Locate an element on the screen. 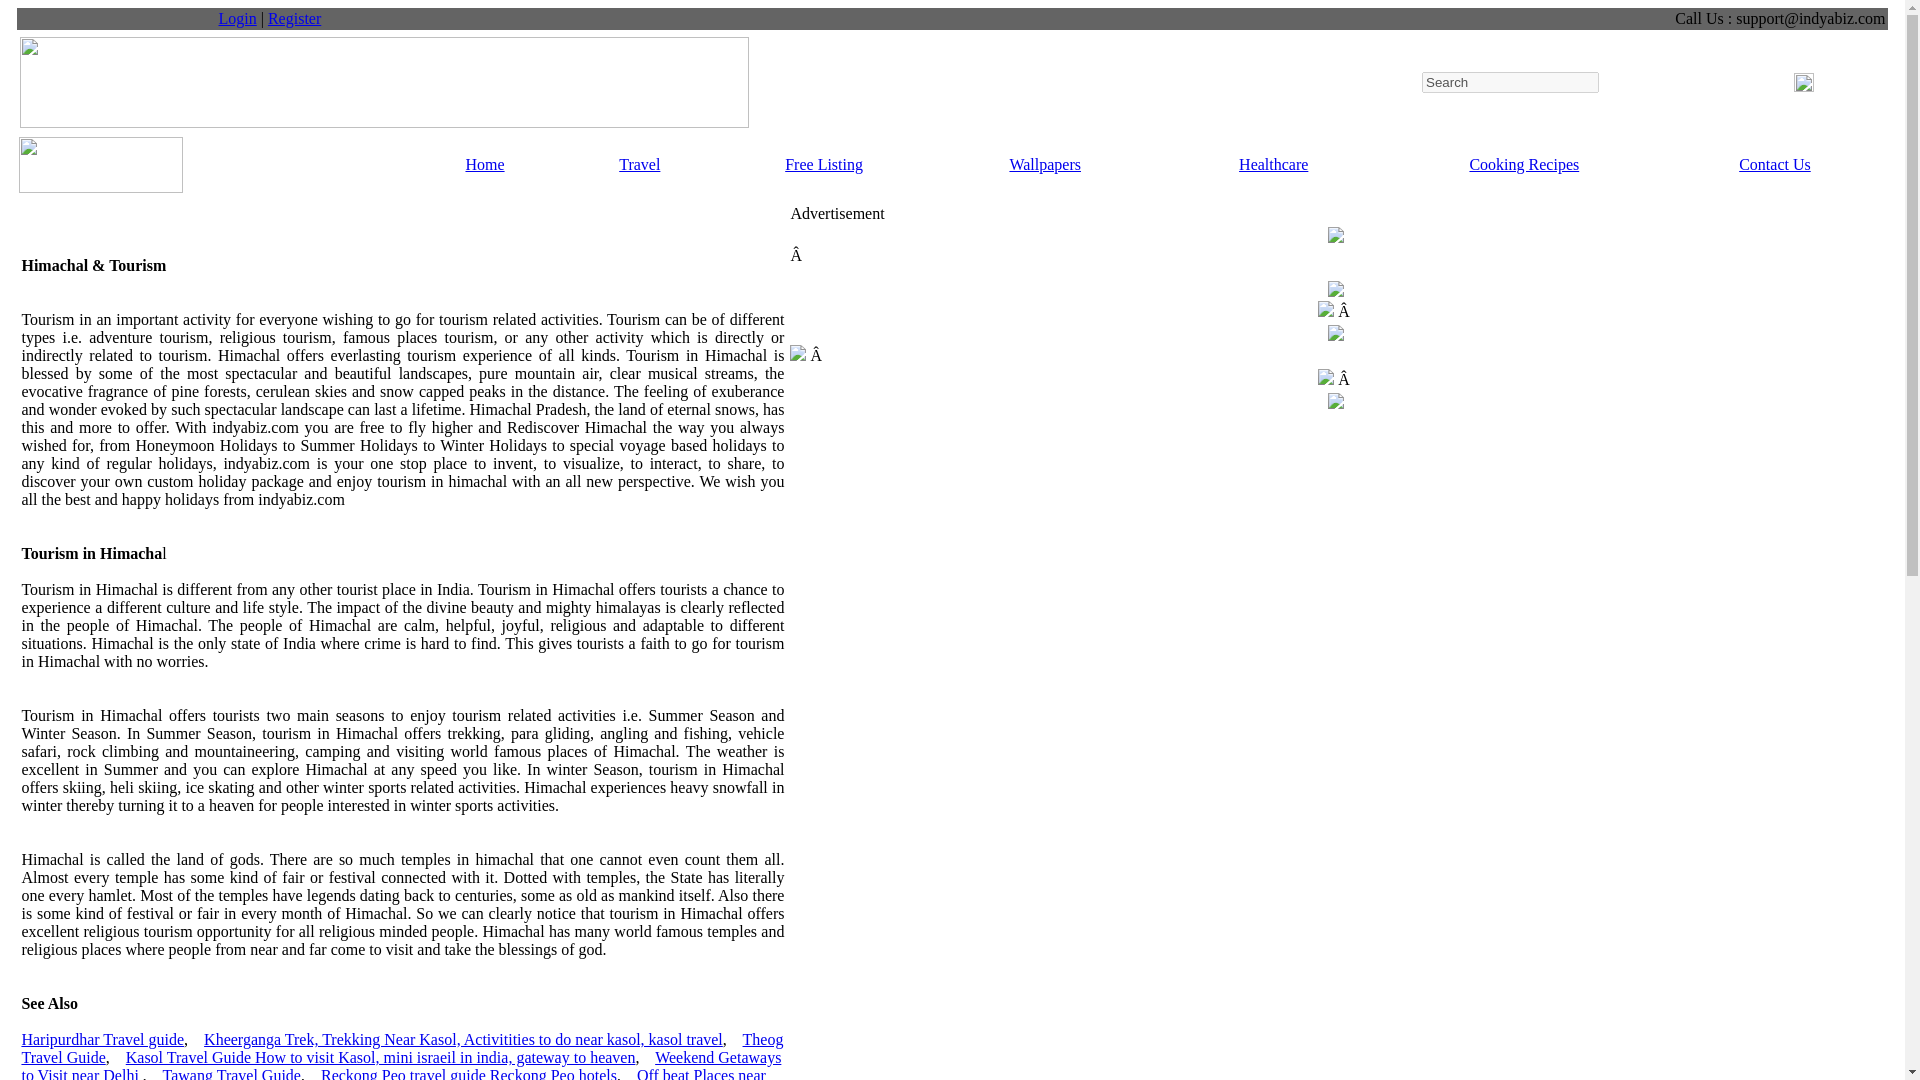 This screenshot has width=1920, height=1080. Contact Us is located at coordinates (1774, 164).